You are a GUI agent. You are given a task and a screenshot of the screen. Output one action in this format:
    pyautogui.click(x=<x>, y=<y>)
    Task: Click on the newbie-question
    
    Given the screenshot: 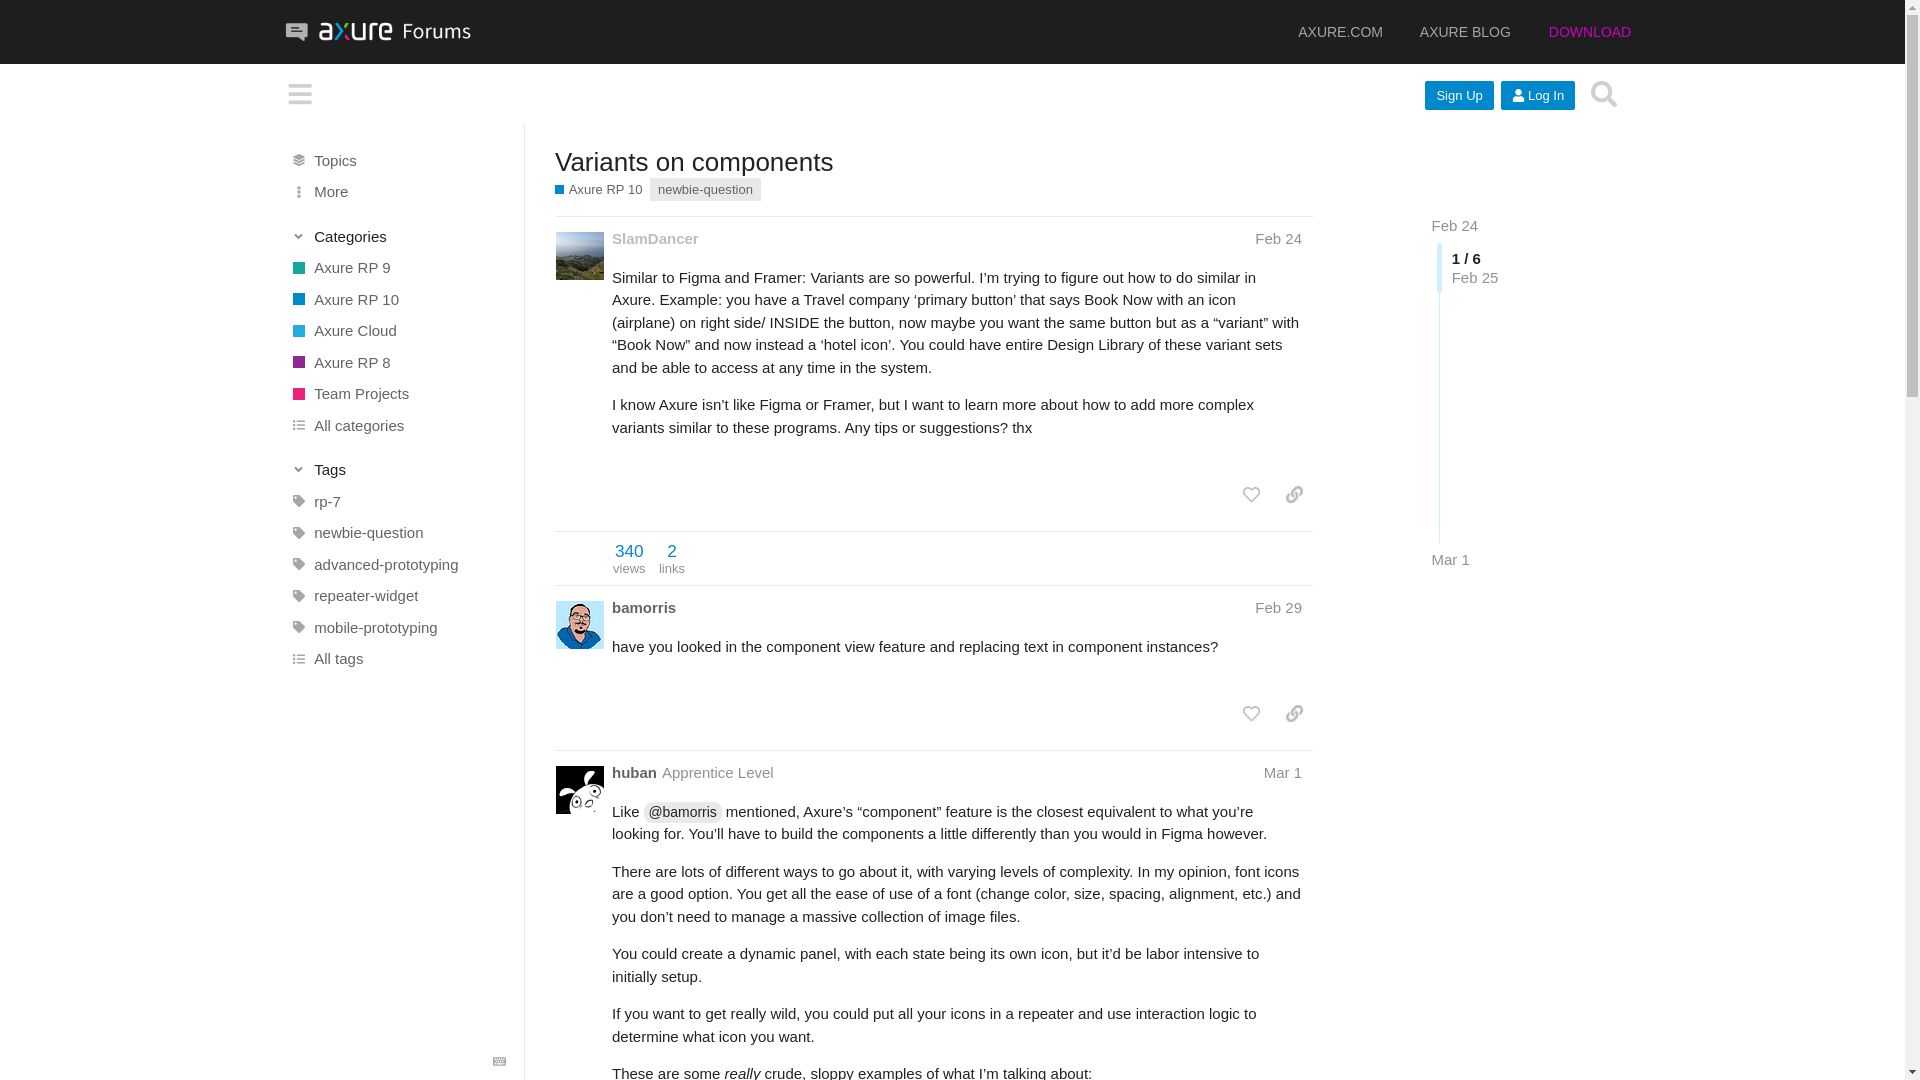 What is the action you would take?
    pyautogui.click(x=630, y=558)
    